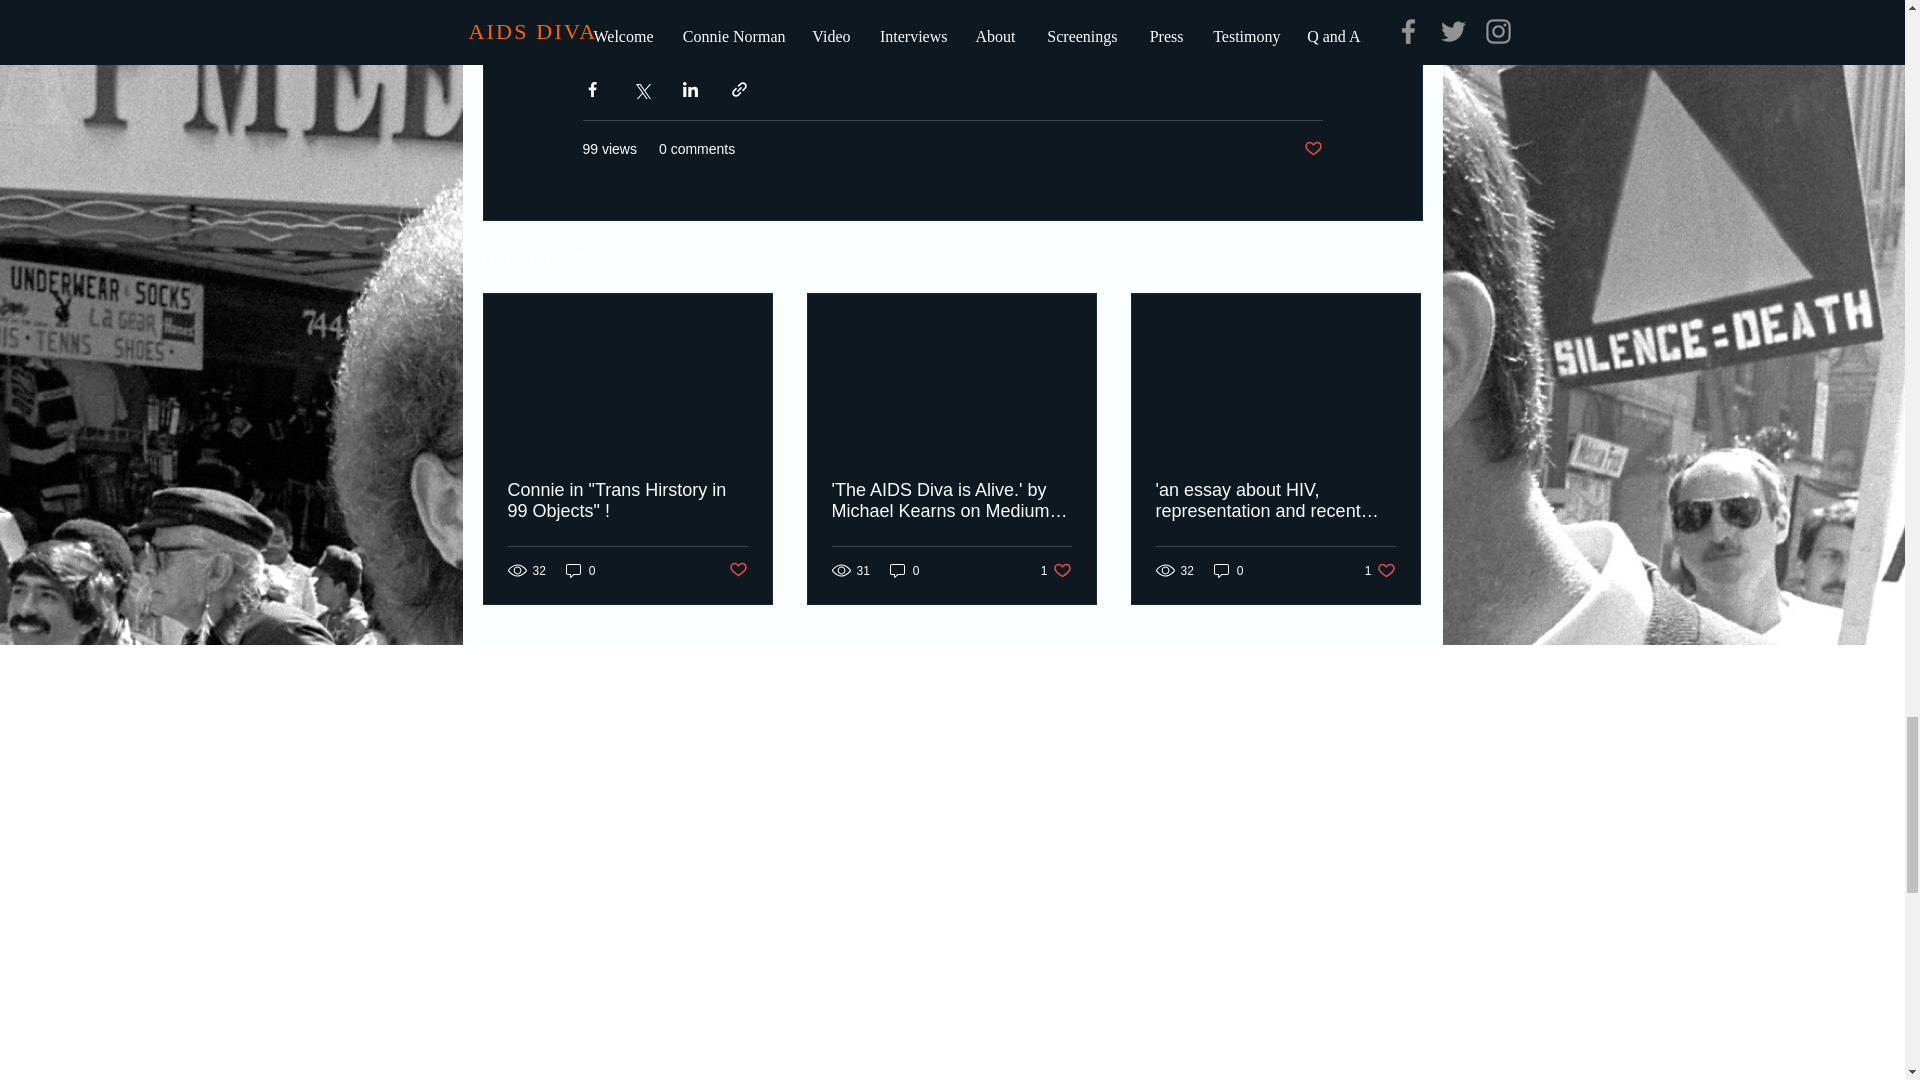 This screenshot has width=1920, height=1080. What do you see at coordinates (580, 570) in the screenshot?
I see `0` at bounding box center [580, 570].